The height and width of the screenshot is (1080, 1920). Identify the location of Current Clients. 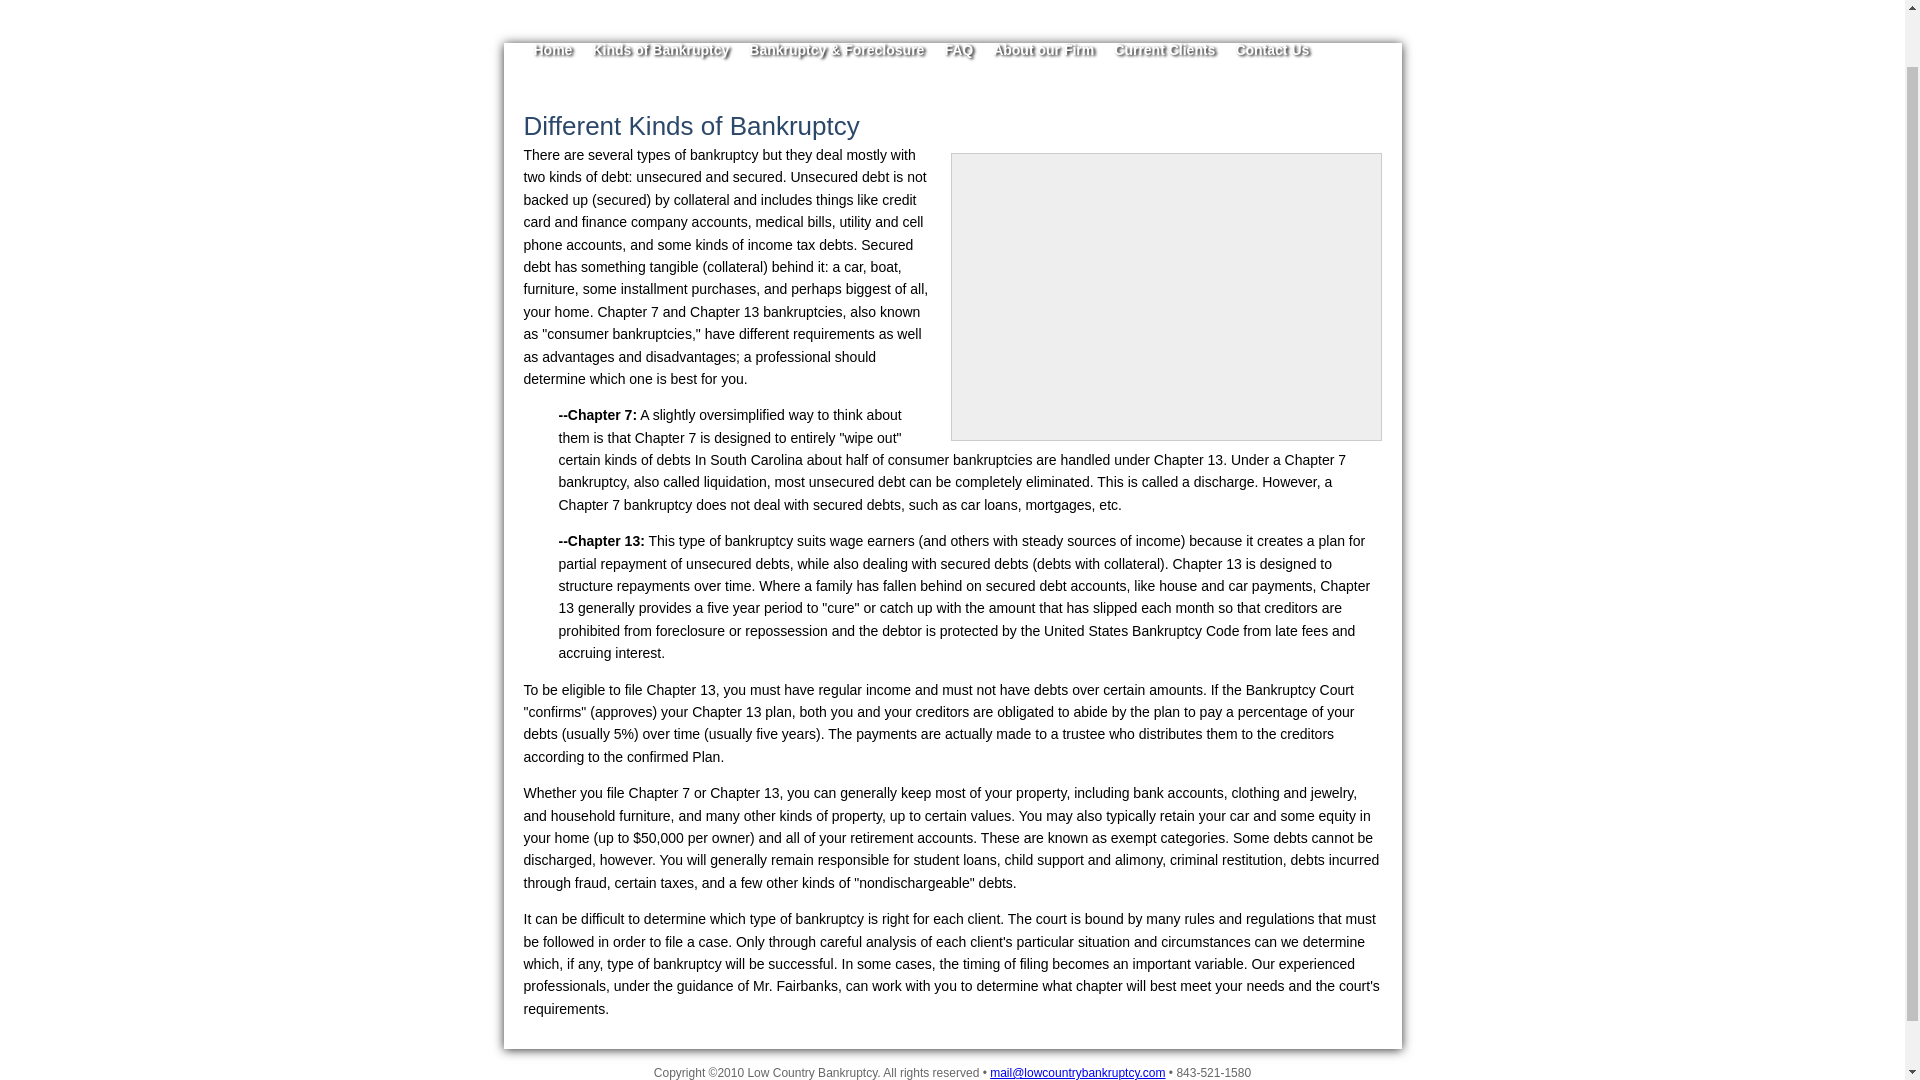
(1164, 50).